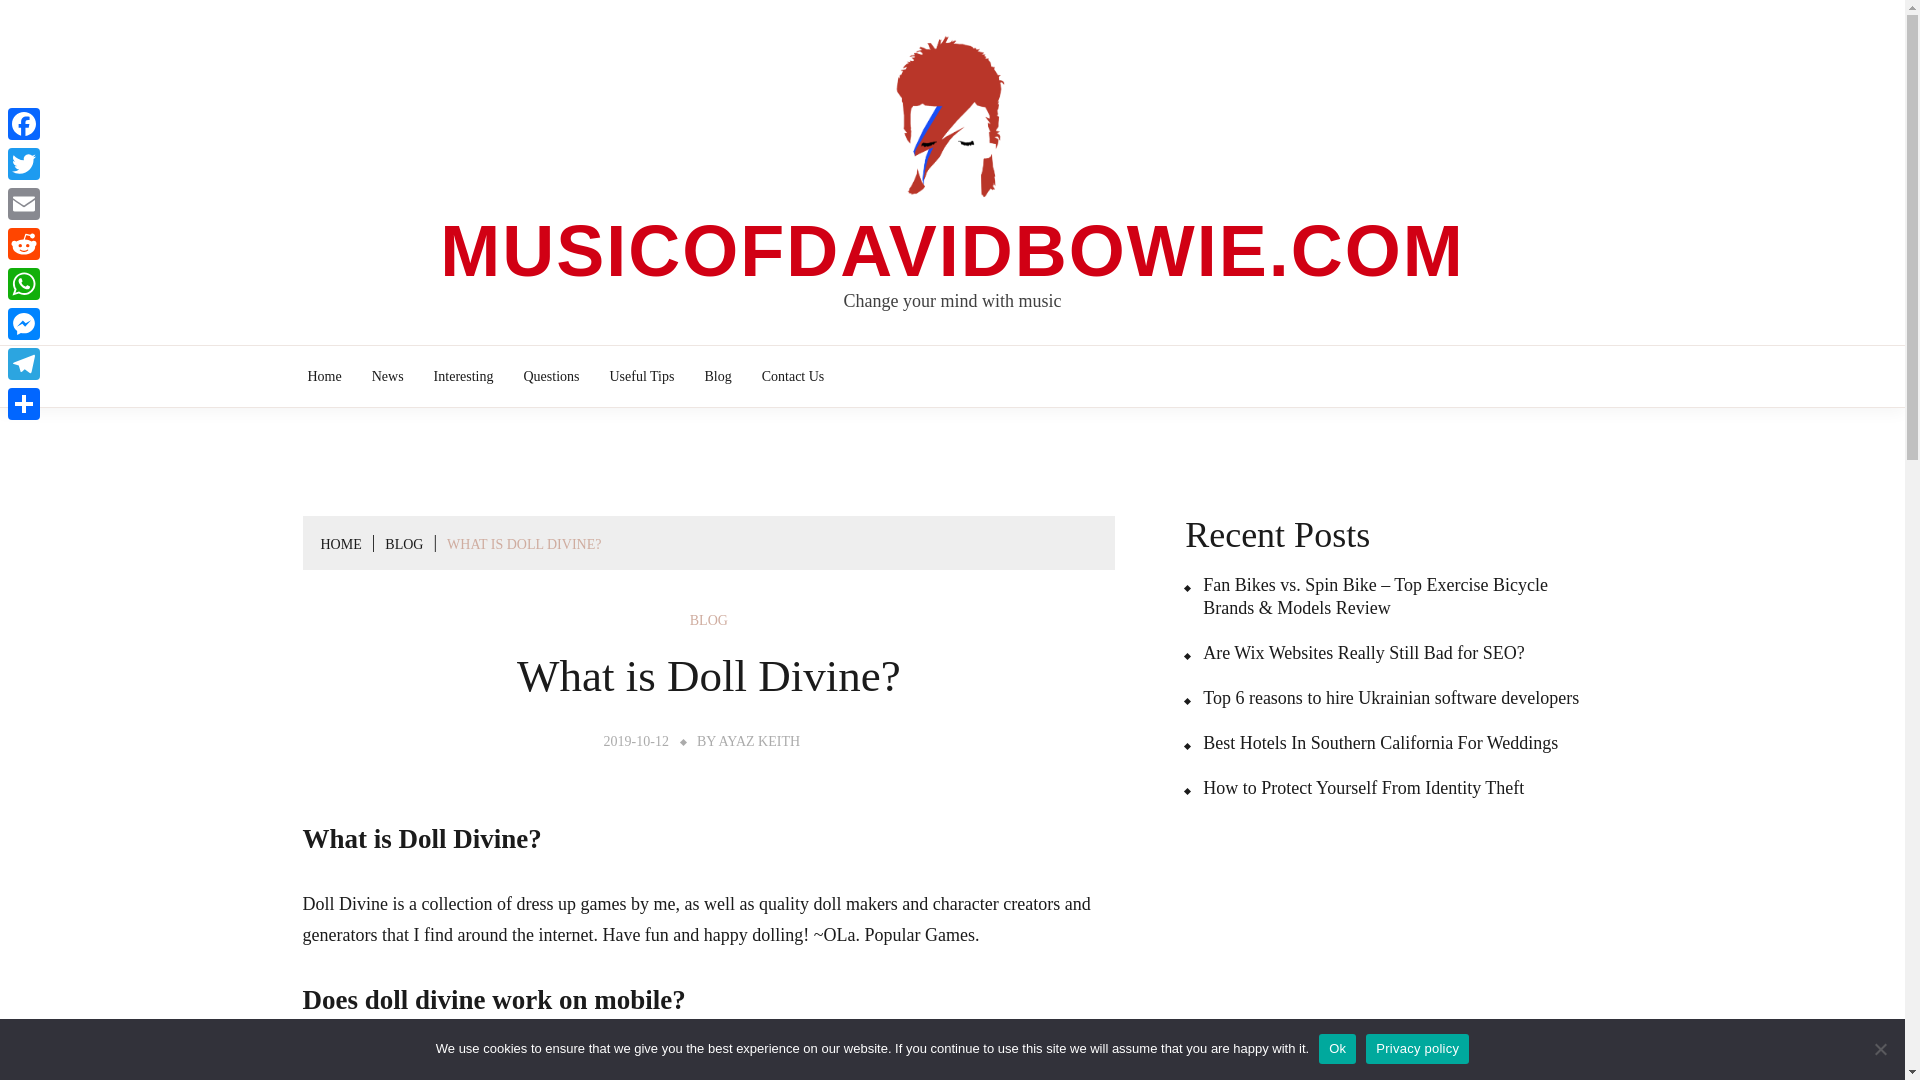  What do you see at coordinates (24, 364) in the screenshot?
I see `Telegram` at bounding box center [24, 364].